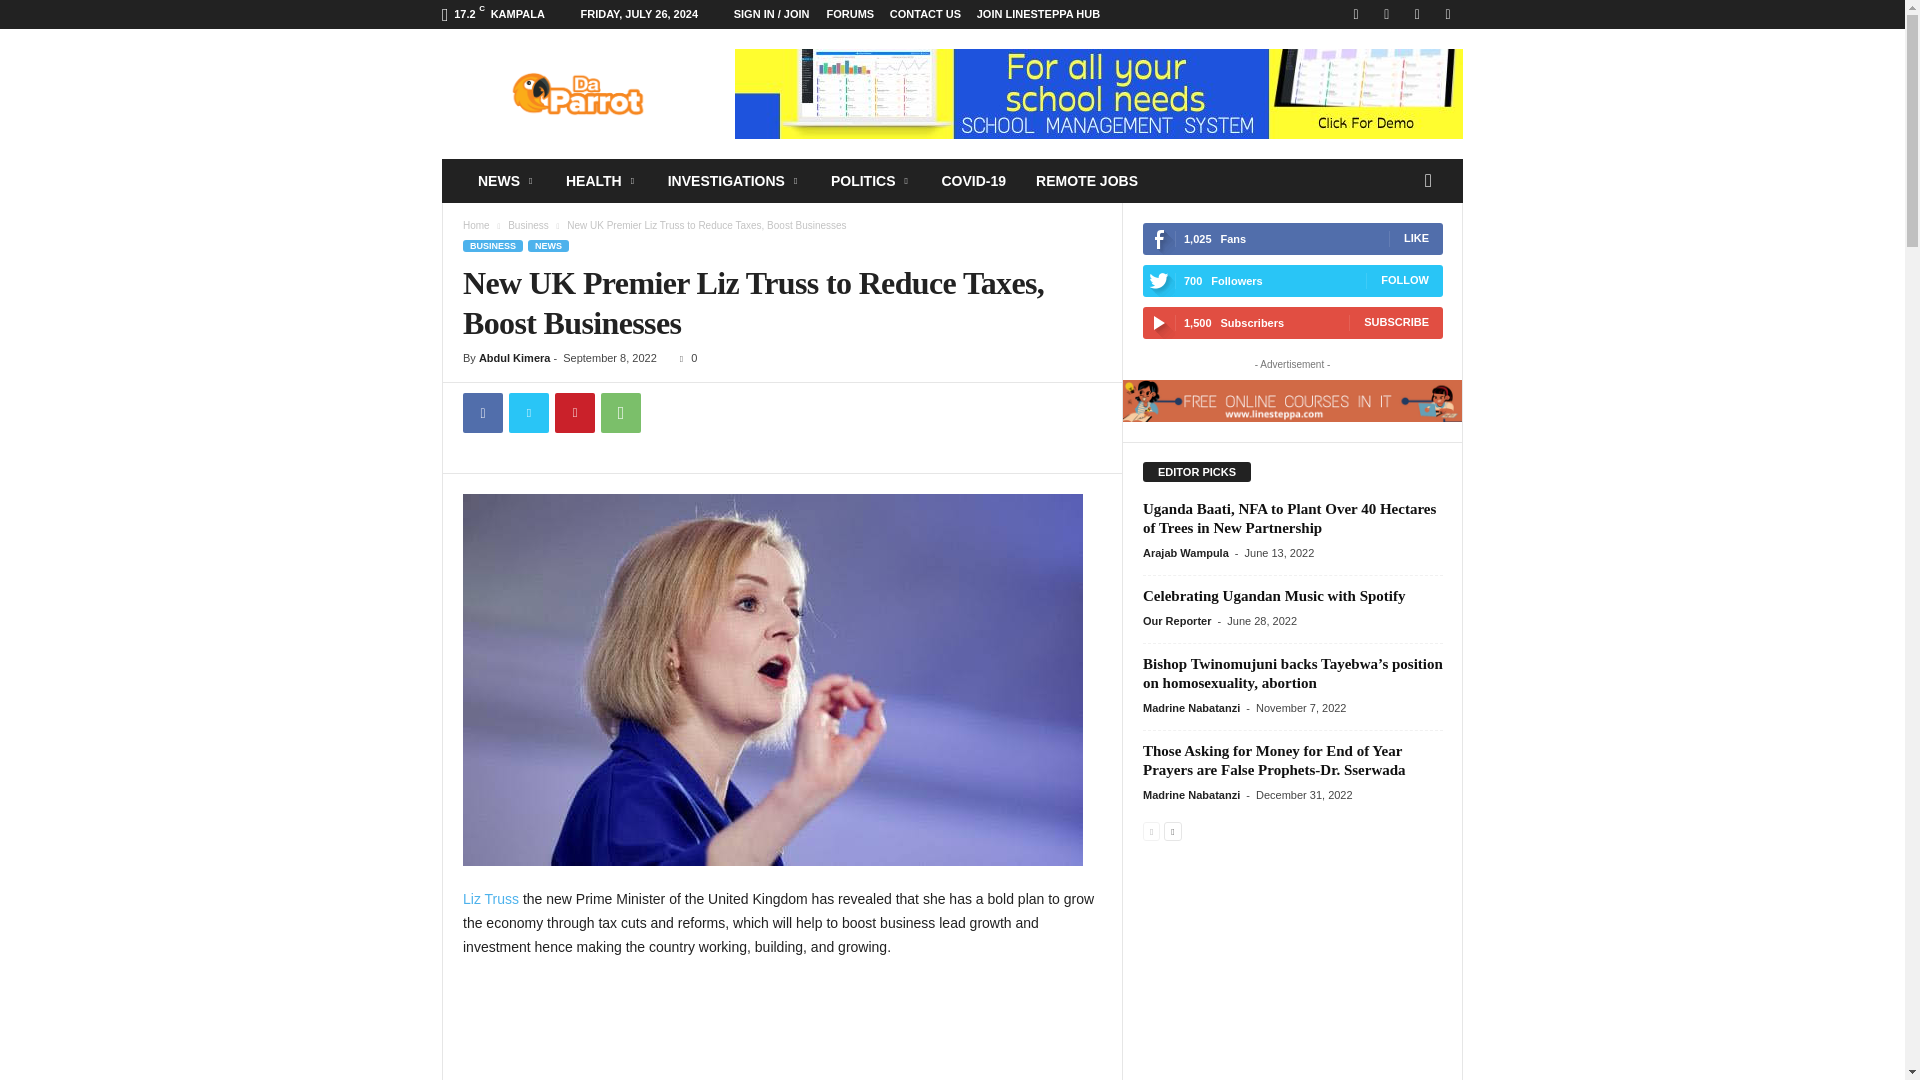  Describe the element at coordinates (926, 14) in the screenshot. I see `CONTACT US` at that location.